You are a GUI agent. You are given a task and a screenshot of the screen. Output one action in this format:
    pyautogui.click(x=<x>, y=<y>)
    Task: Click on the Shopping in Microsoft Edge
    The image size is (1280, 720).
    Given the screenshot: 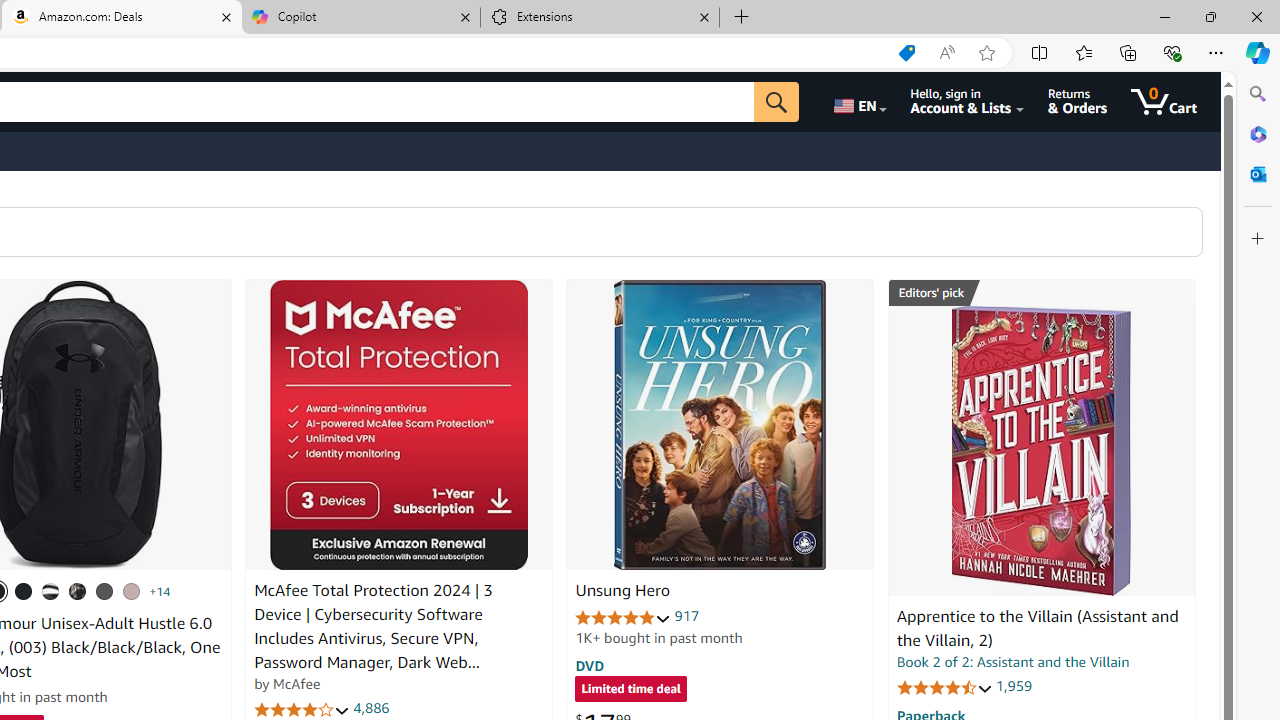 What is the action you would take?
    pyautogui.click(x=906, y=53)
    